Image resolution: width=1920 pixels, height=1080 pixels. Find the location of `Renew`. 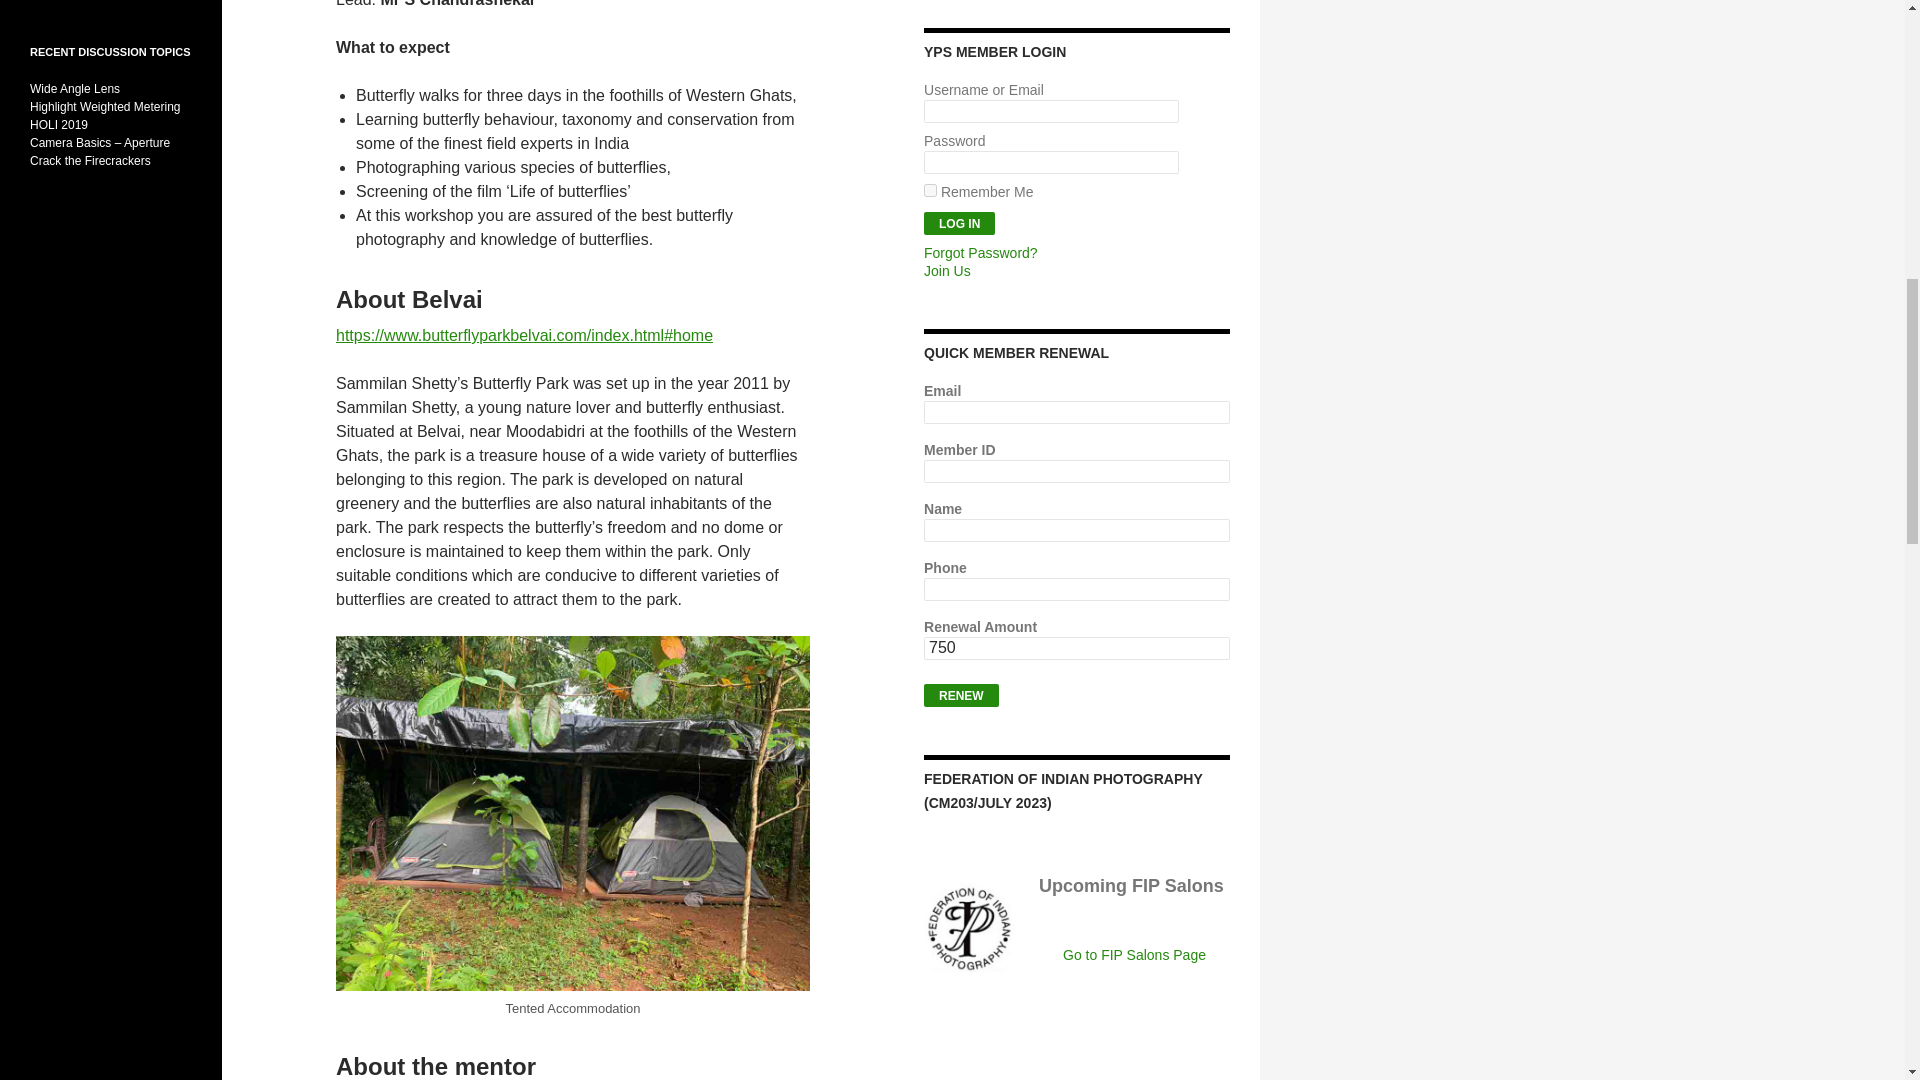

Renew is located at coordinates (960, 695).